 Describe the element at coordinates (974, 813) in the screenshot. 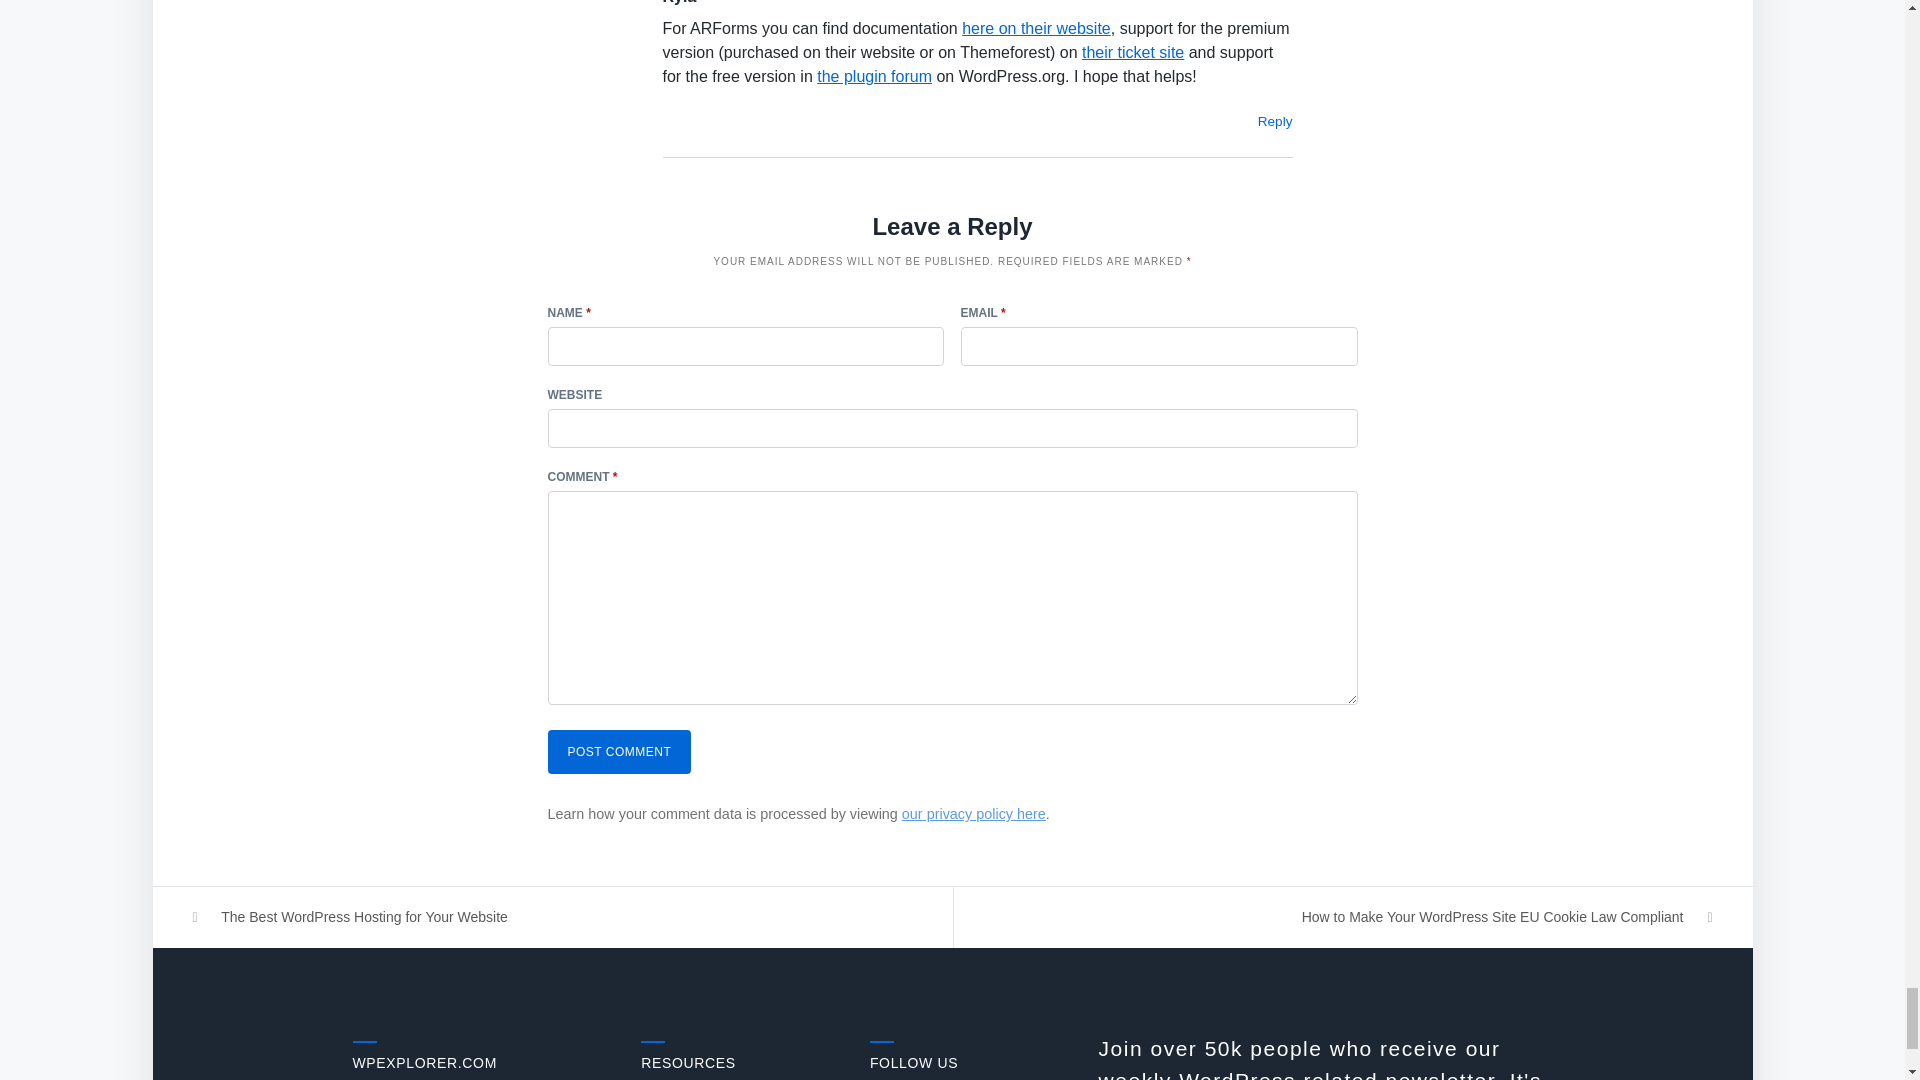

I see `our privacy policy here` at that location.